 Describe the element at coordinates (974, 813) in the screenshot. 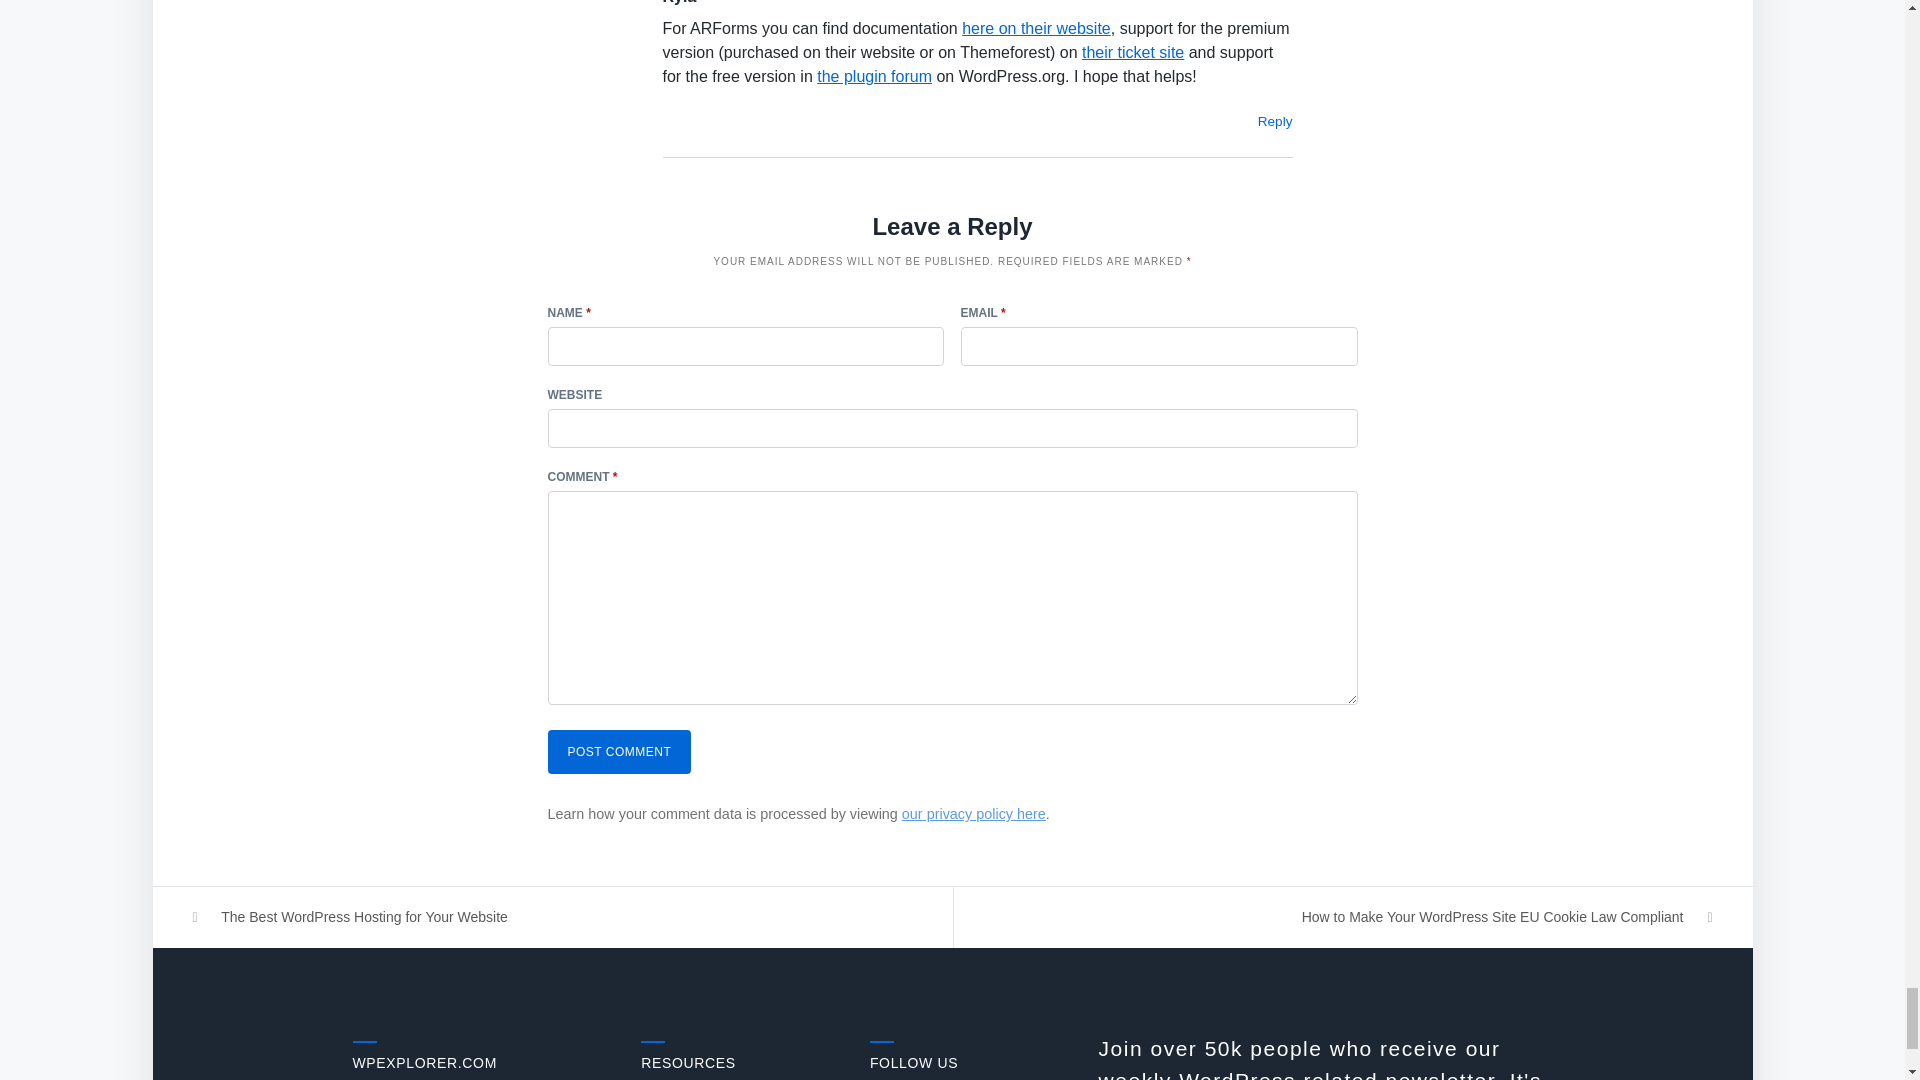

I see `our privacy policy here` at that location.